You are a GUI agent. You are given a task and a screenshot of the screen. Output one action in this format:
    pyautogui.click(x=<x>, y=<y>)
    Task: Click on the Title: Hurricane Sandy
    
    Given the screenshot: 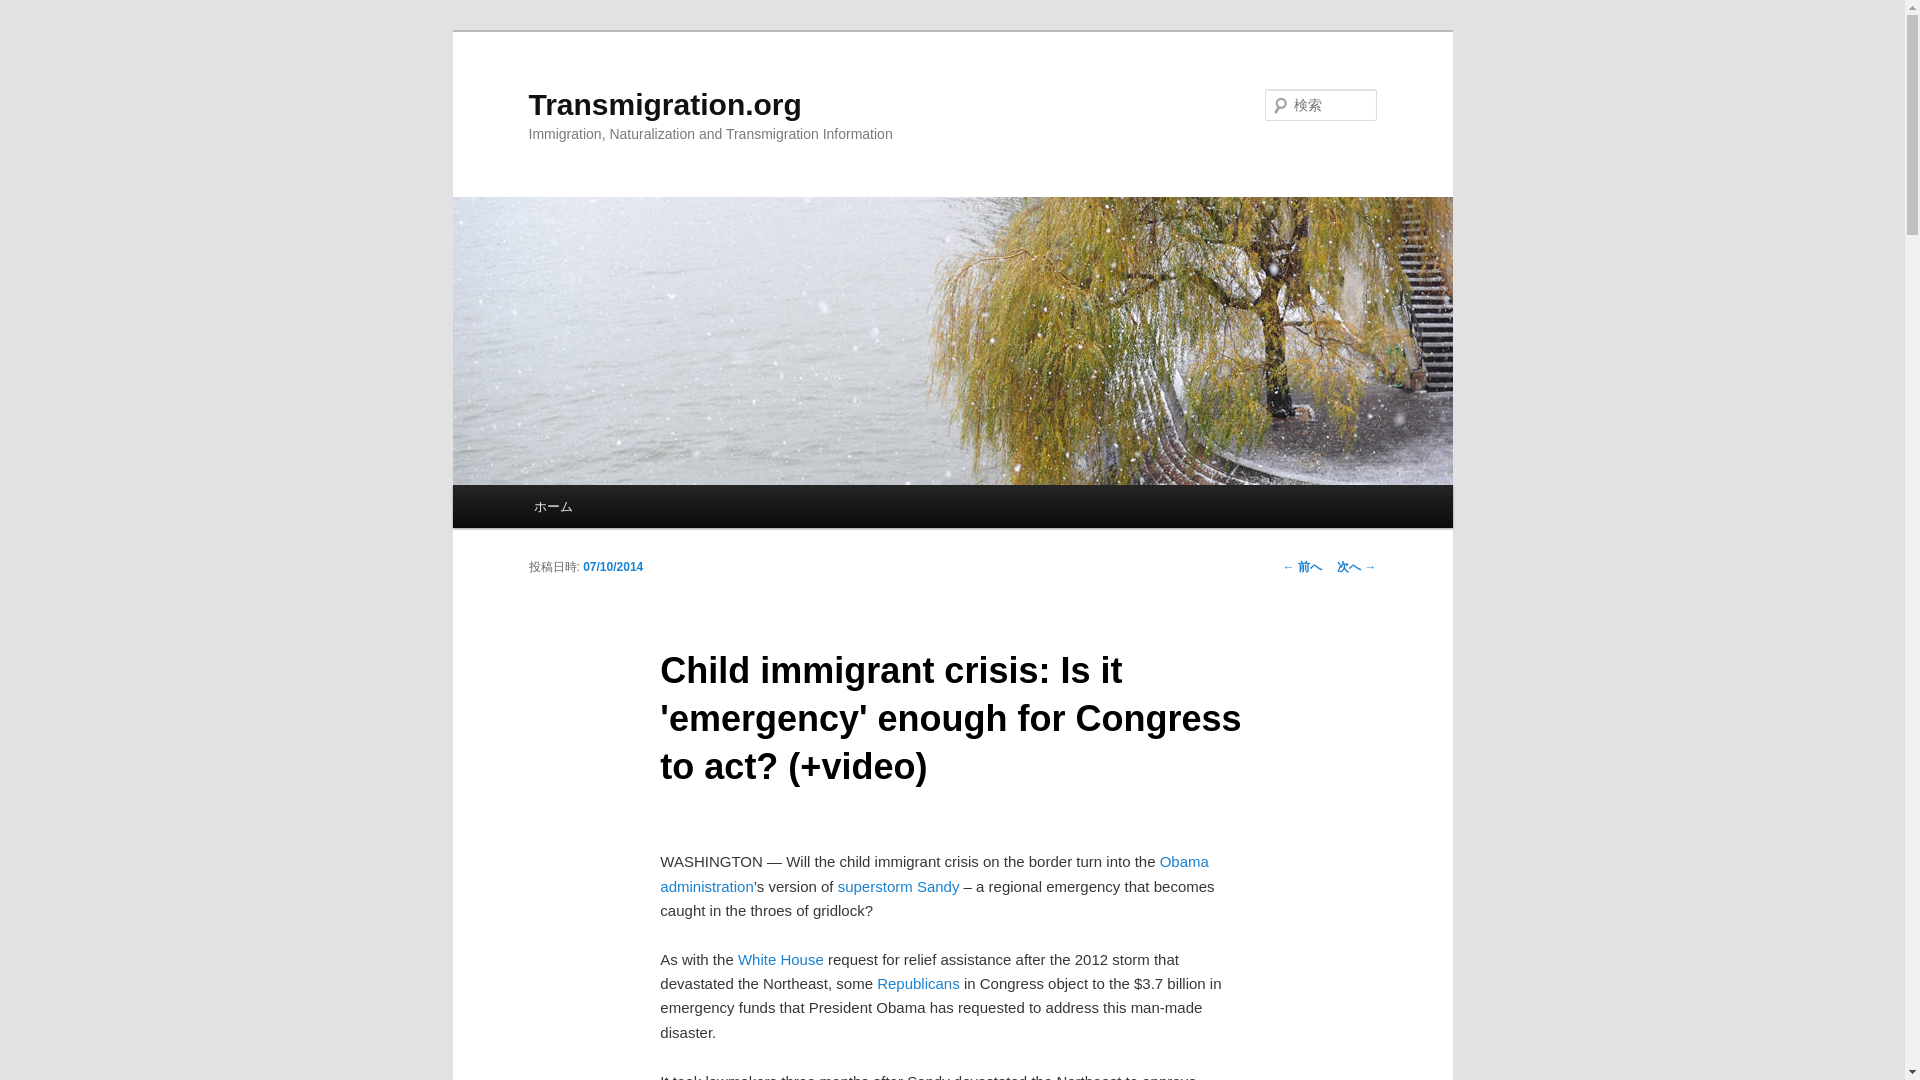 What is the action you would take?
    pyautogui.click(x=898, y=886)
    